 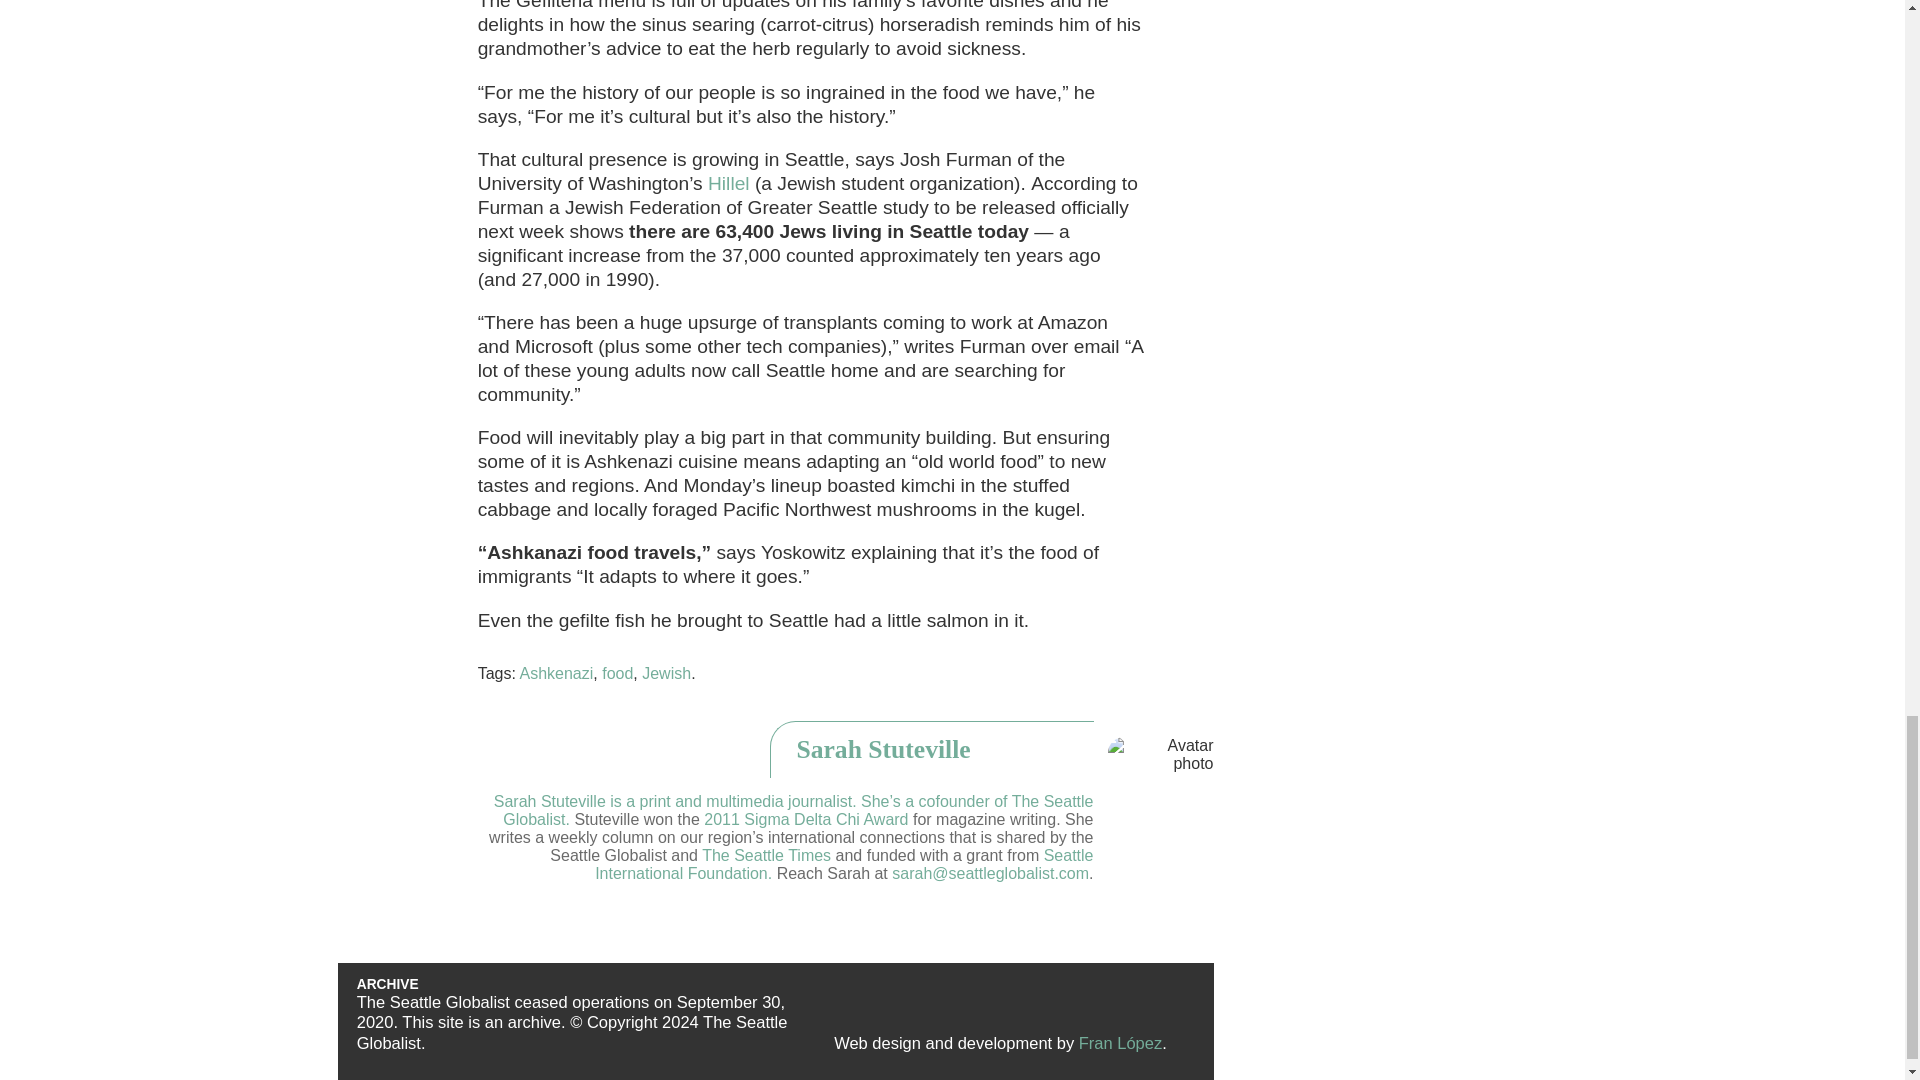 I want to click on Sarah Stuteville, so click(x=991, y=752).